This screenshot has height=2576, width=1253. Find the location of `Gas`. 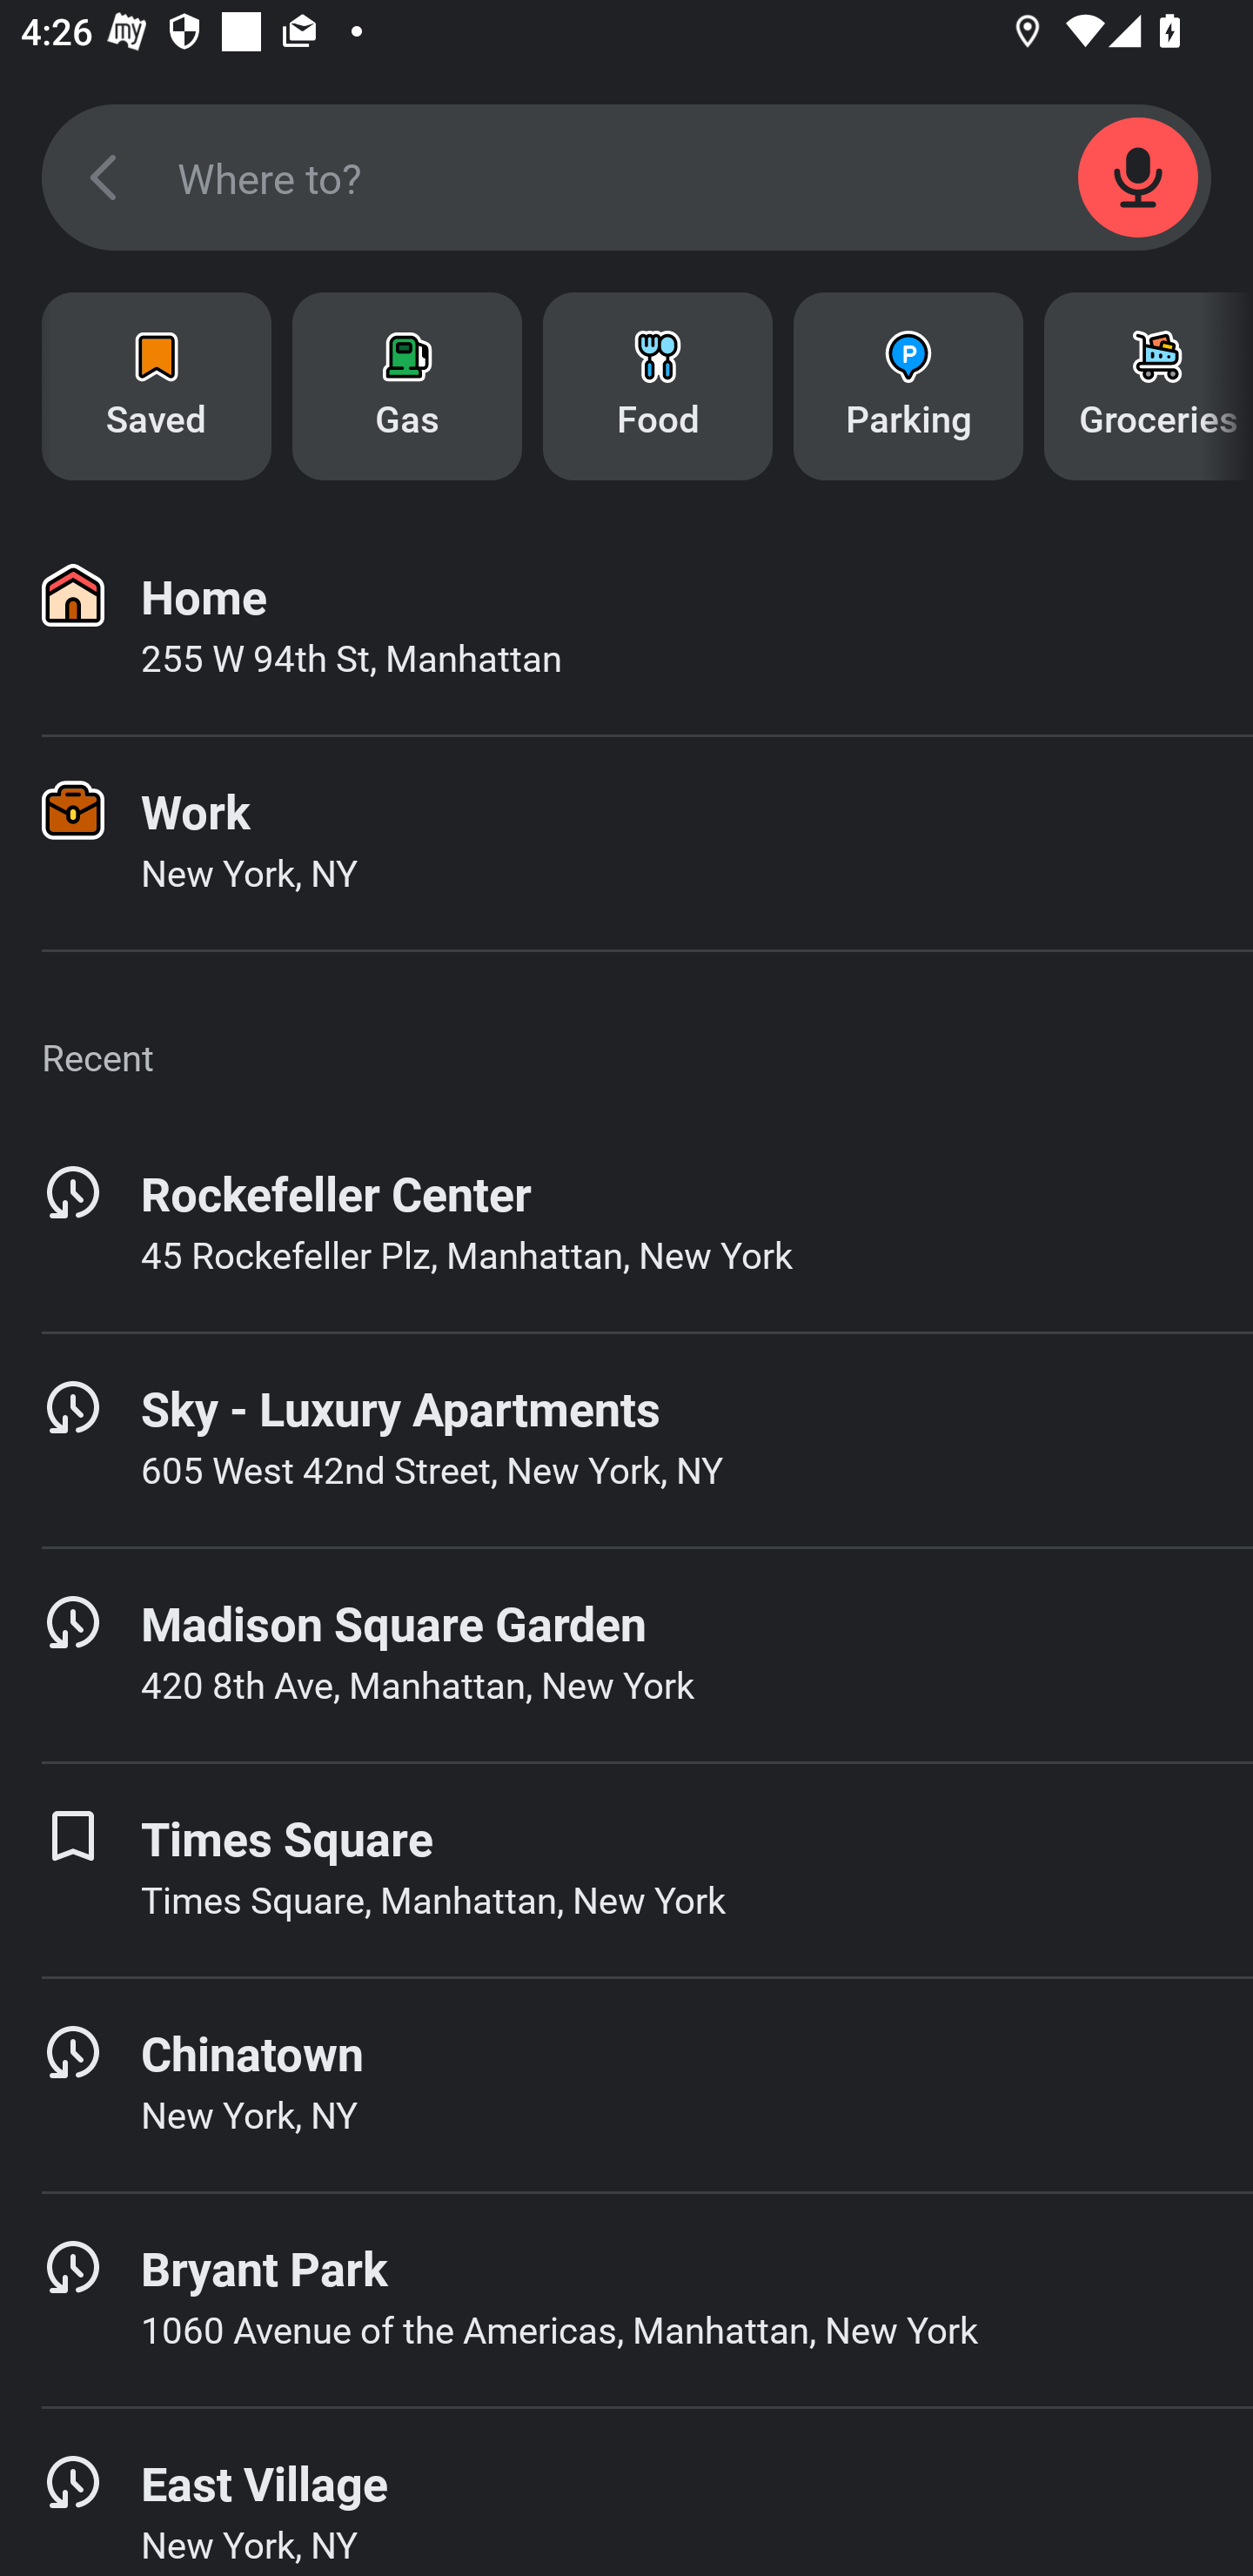

Gas is located at coordinates (407, 386).